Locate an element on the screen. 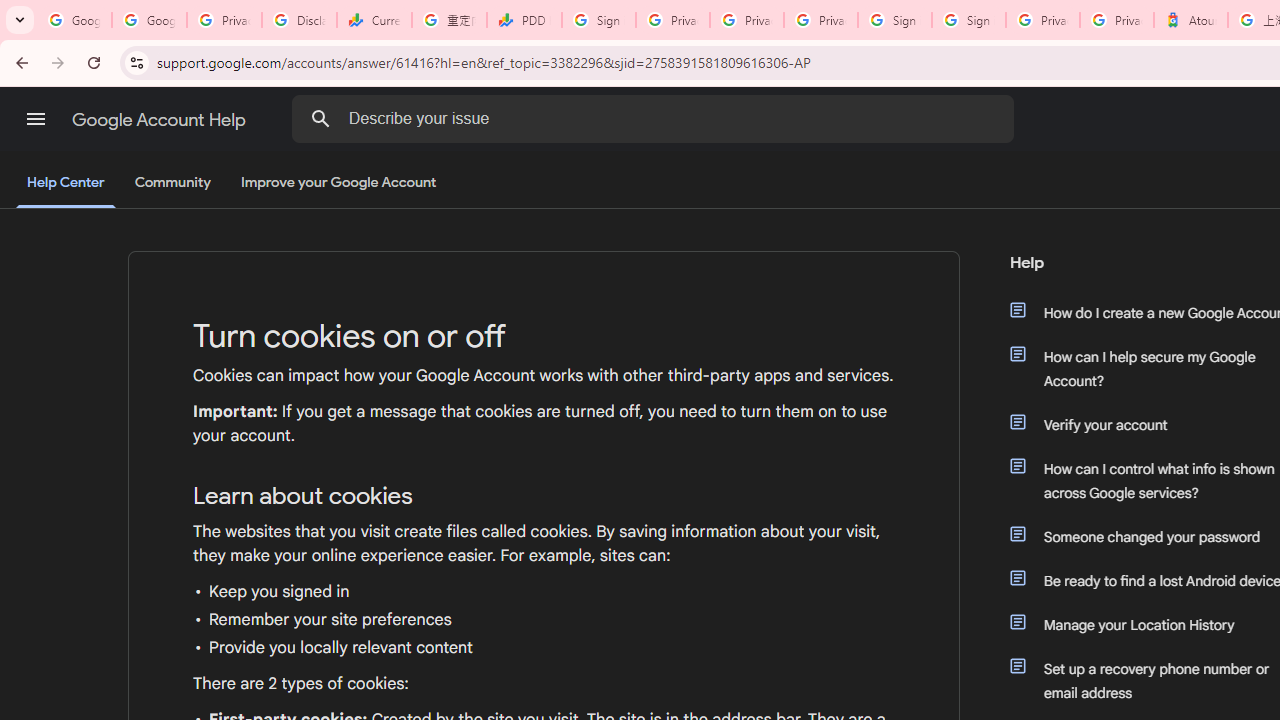 The image size is (1280, 720). Help Center is located at coordinates (66, 184).